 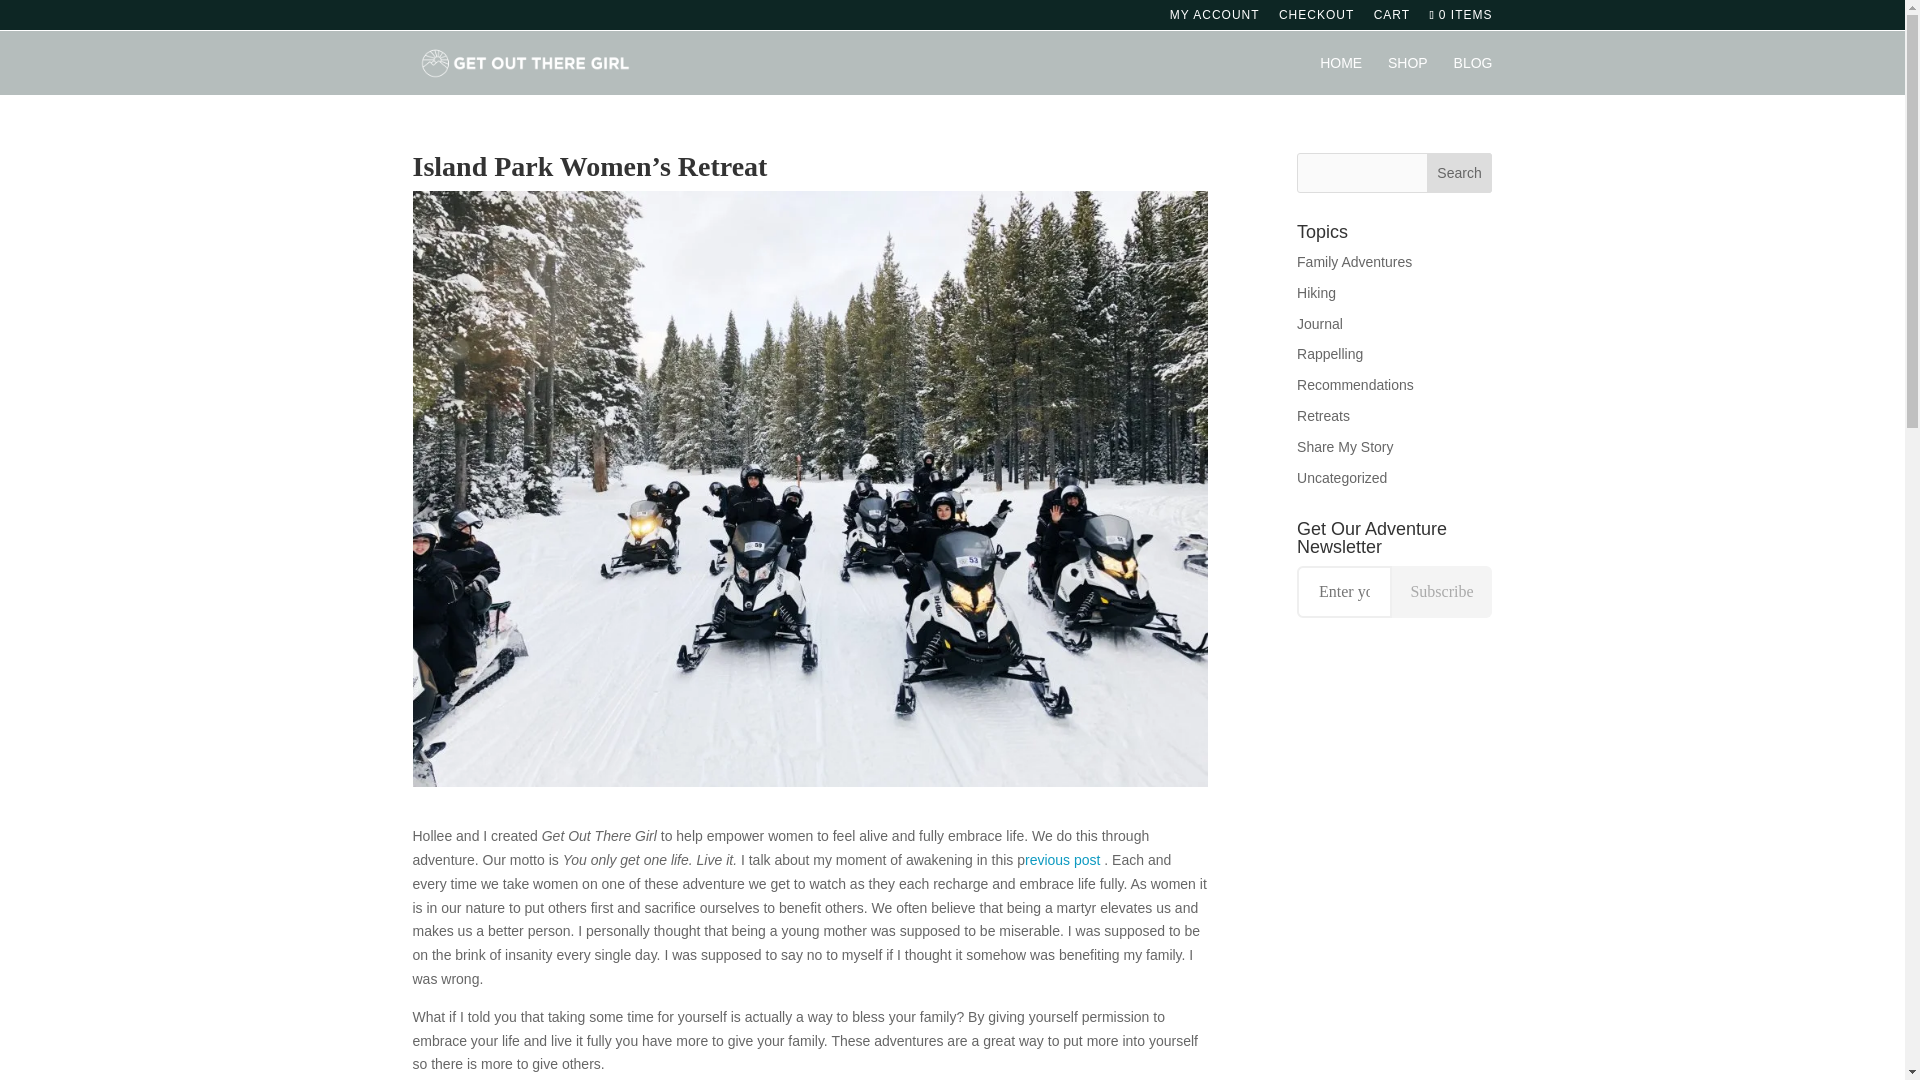 I want to click on Hiking, so click(x=1316, y=293).